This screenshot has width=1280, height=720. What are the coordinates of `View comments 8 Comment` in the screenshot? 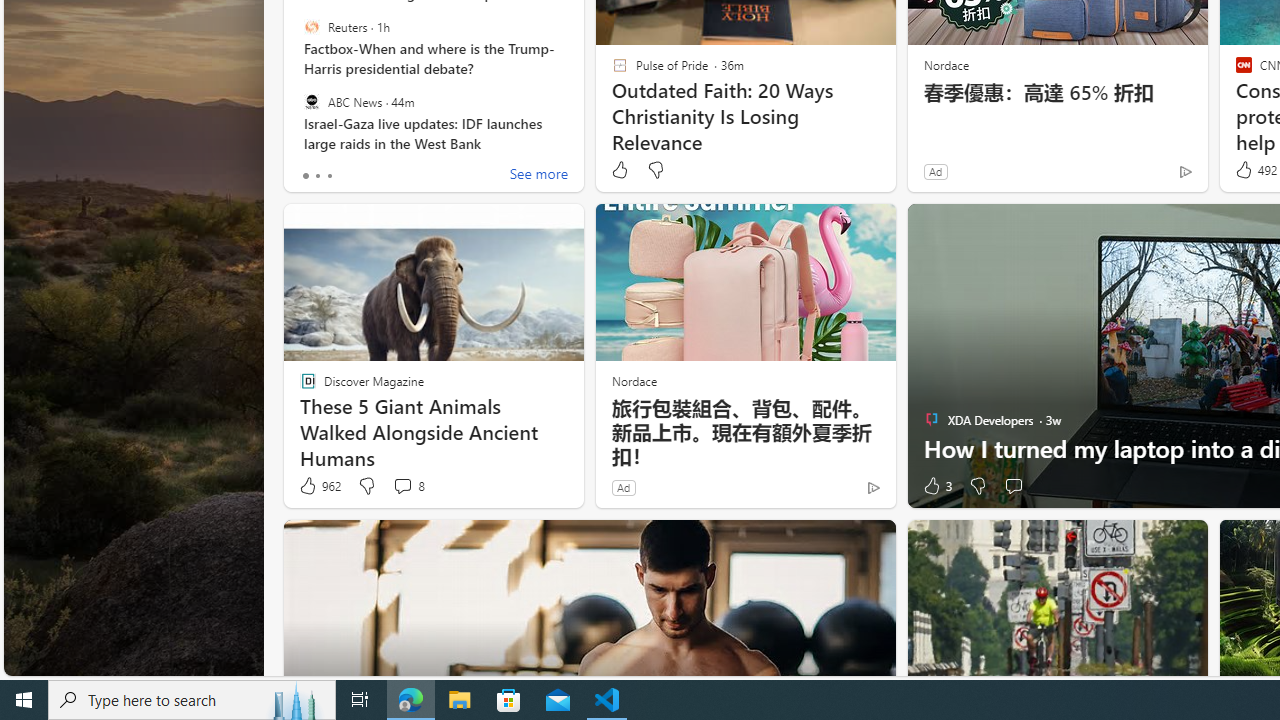 It's located at (408, 486).